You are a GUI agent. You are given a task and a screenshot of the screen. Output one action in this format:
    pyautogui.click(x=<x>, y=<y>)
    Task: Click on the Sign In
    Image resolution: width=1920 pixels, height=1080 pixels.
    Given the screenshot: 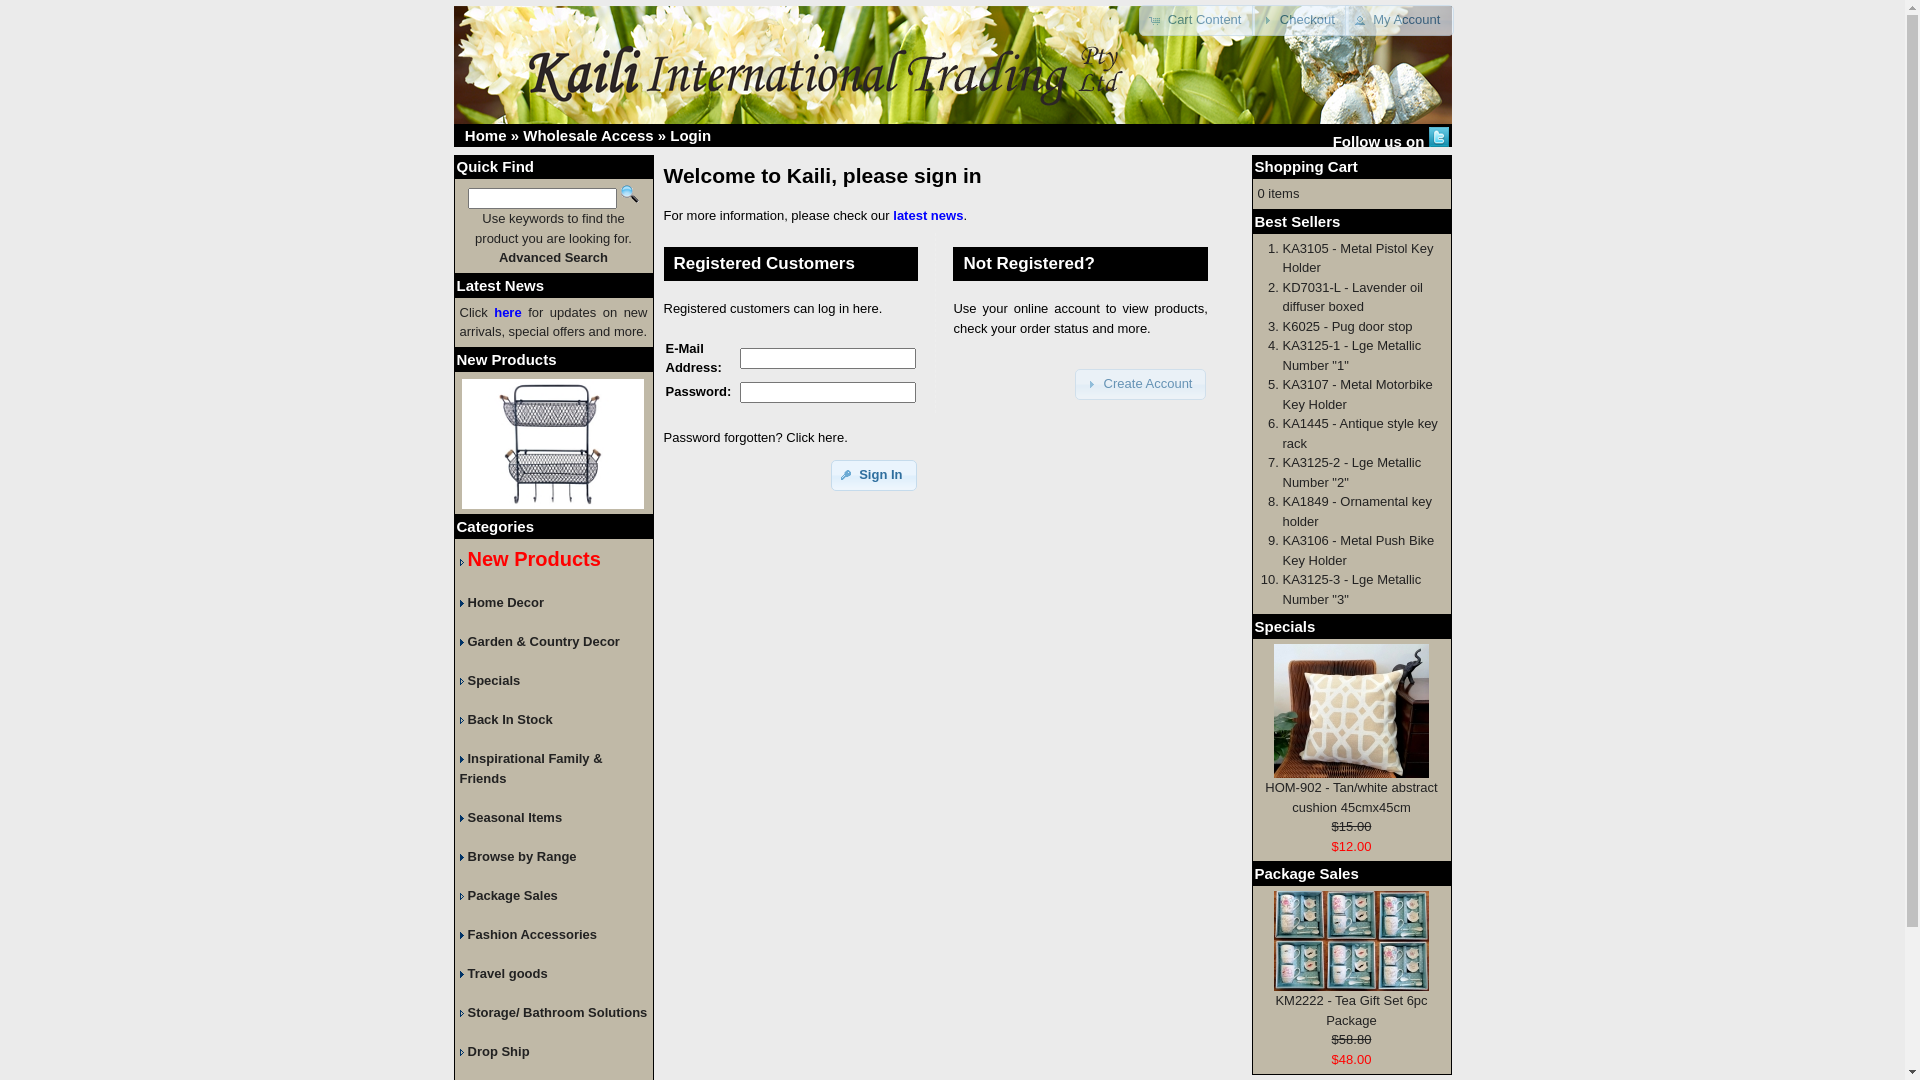 What is the action you would take?
    pyautogui.click(x=874, y=476)
    